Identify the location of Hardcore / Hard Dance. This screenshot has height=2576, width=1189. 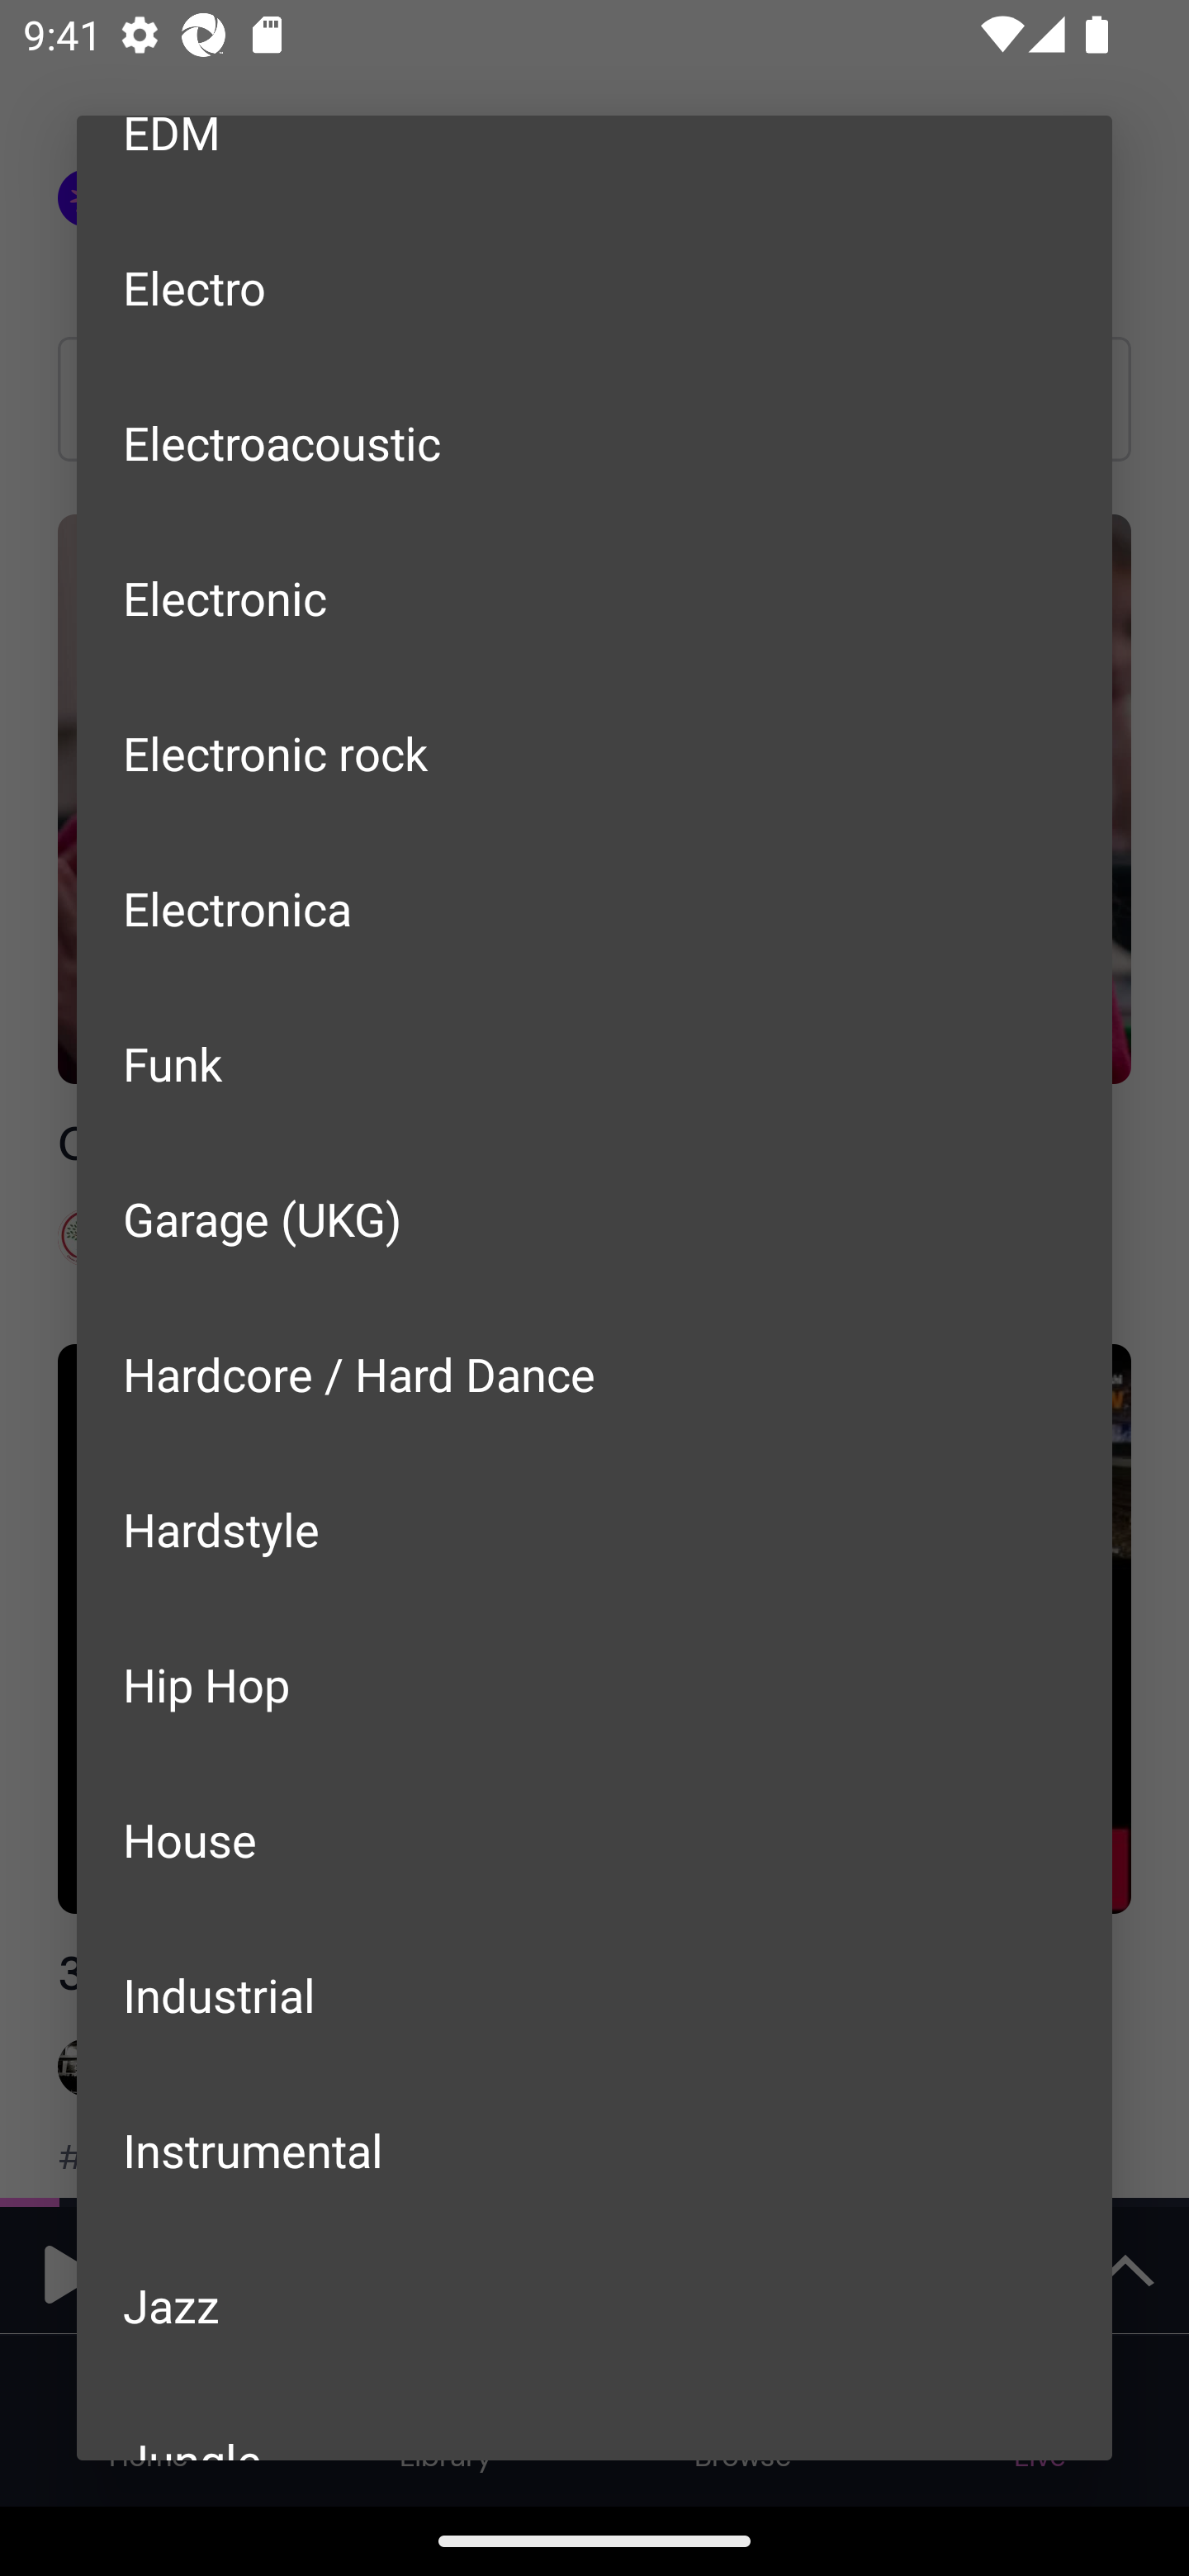
(594, 1372).